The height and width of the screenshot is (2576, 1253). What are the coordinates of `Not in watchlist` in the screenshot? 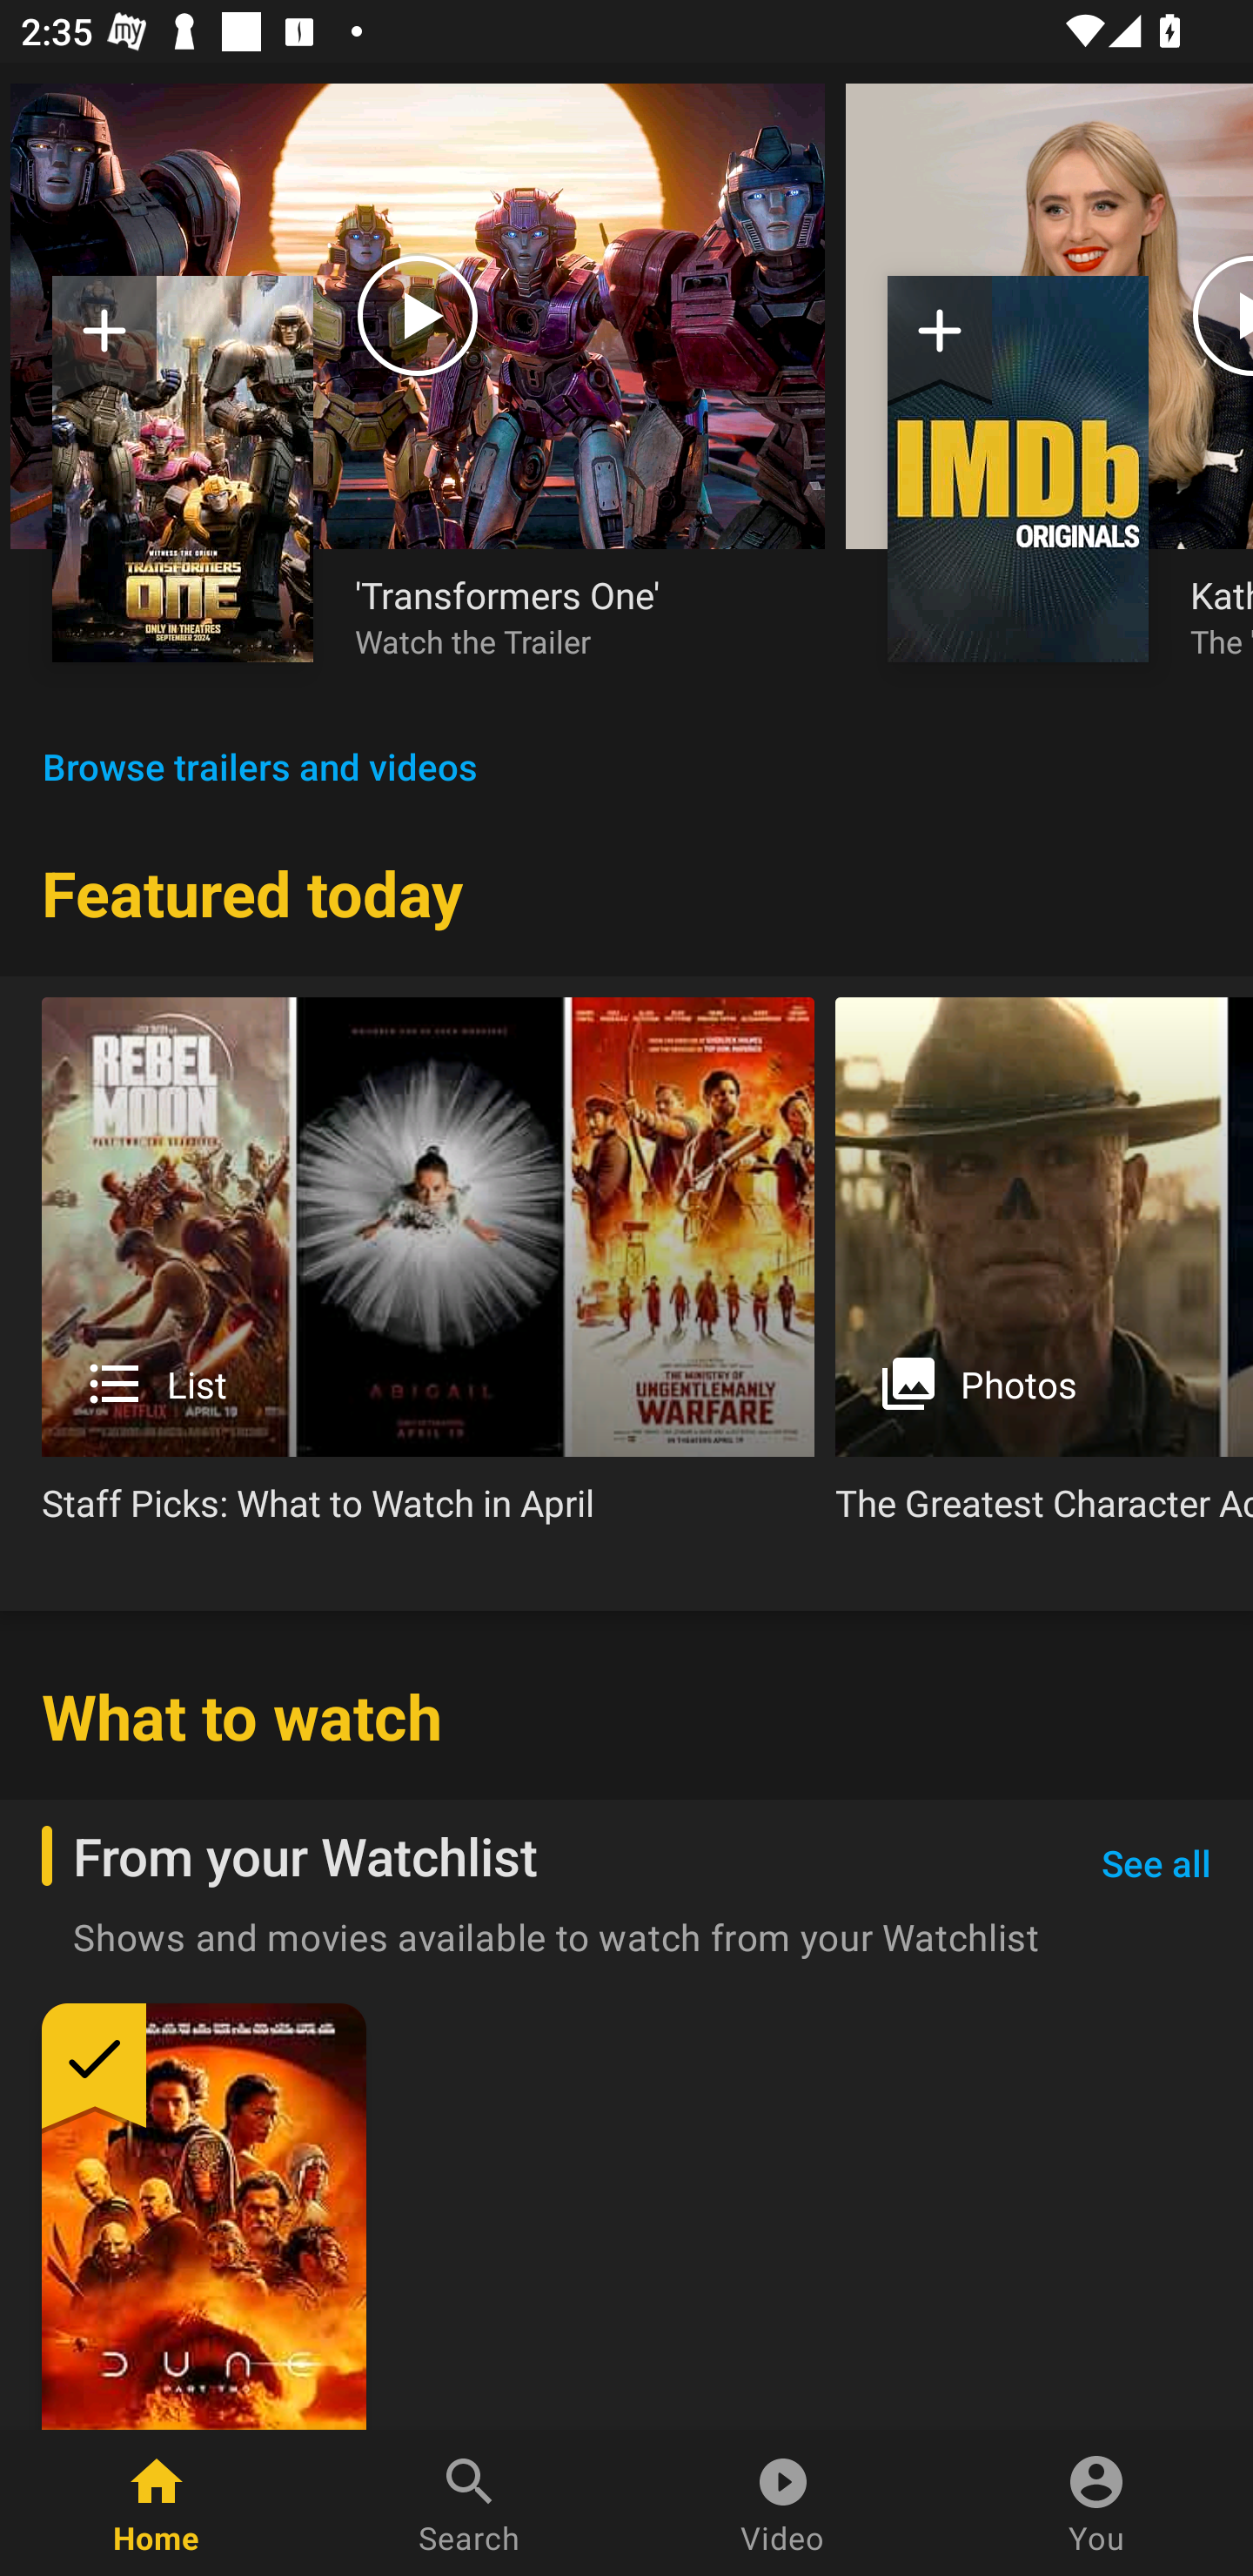 It's located at (104, 341).